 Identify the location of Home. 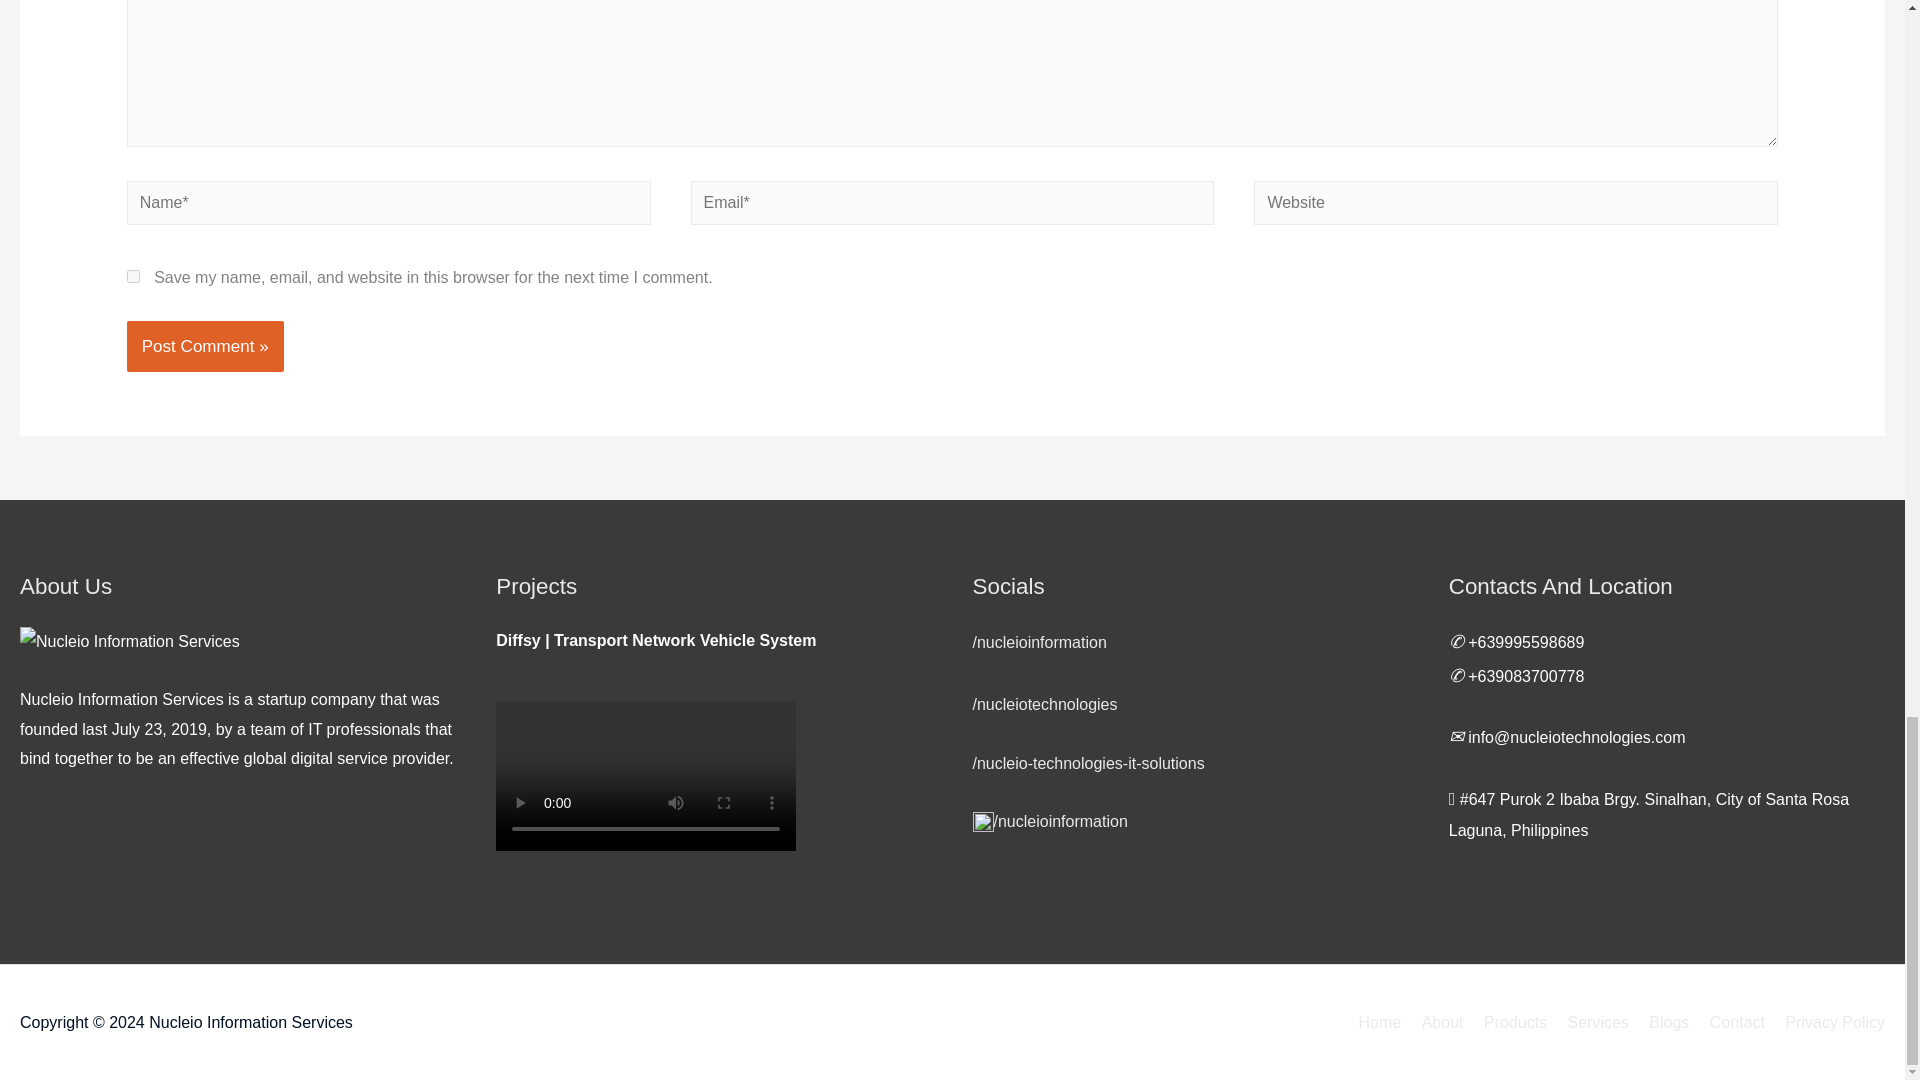
(1380, 1022).